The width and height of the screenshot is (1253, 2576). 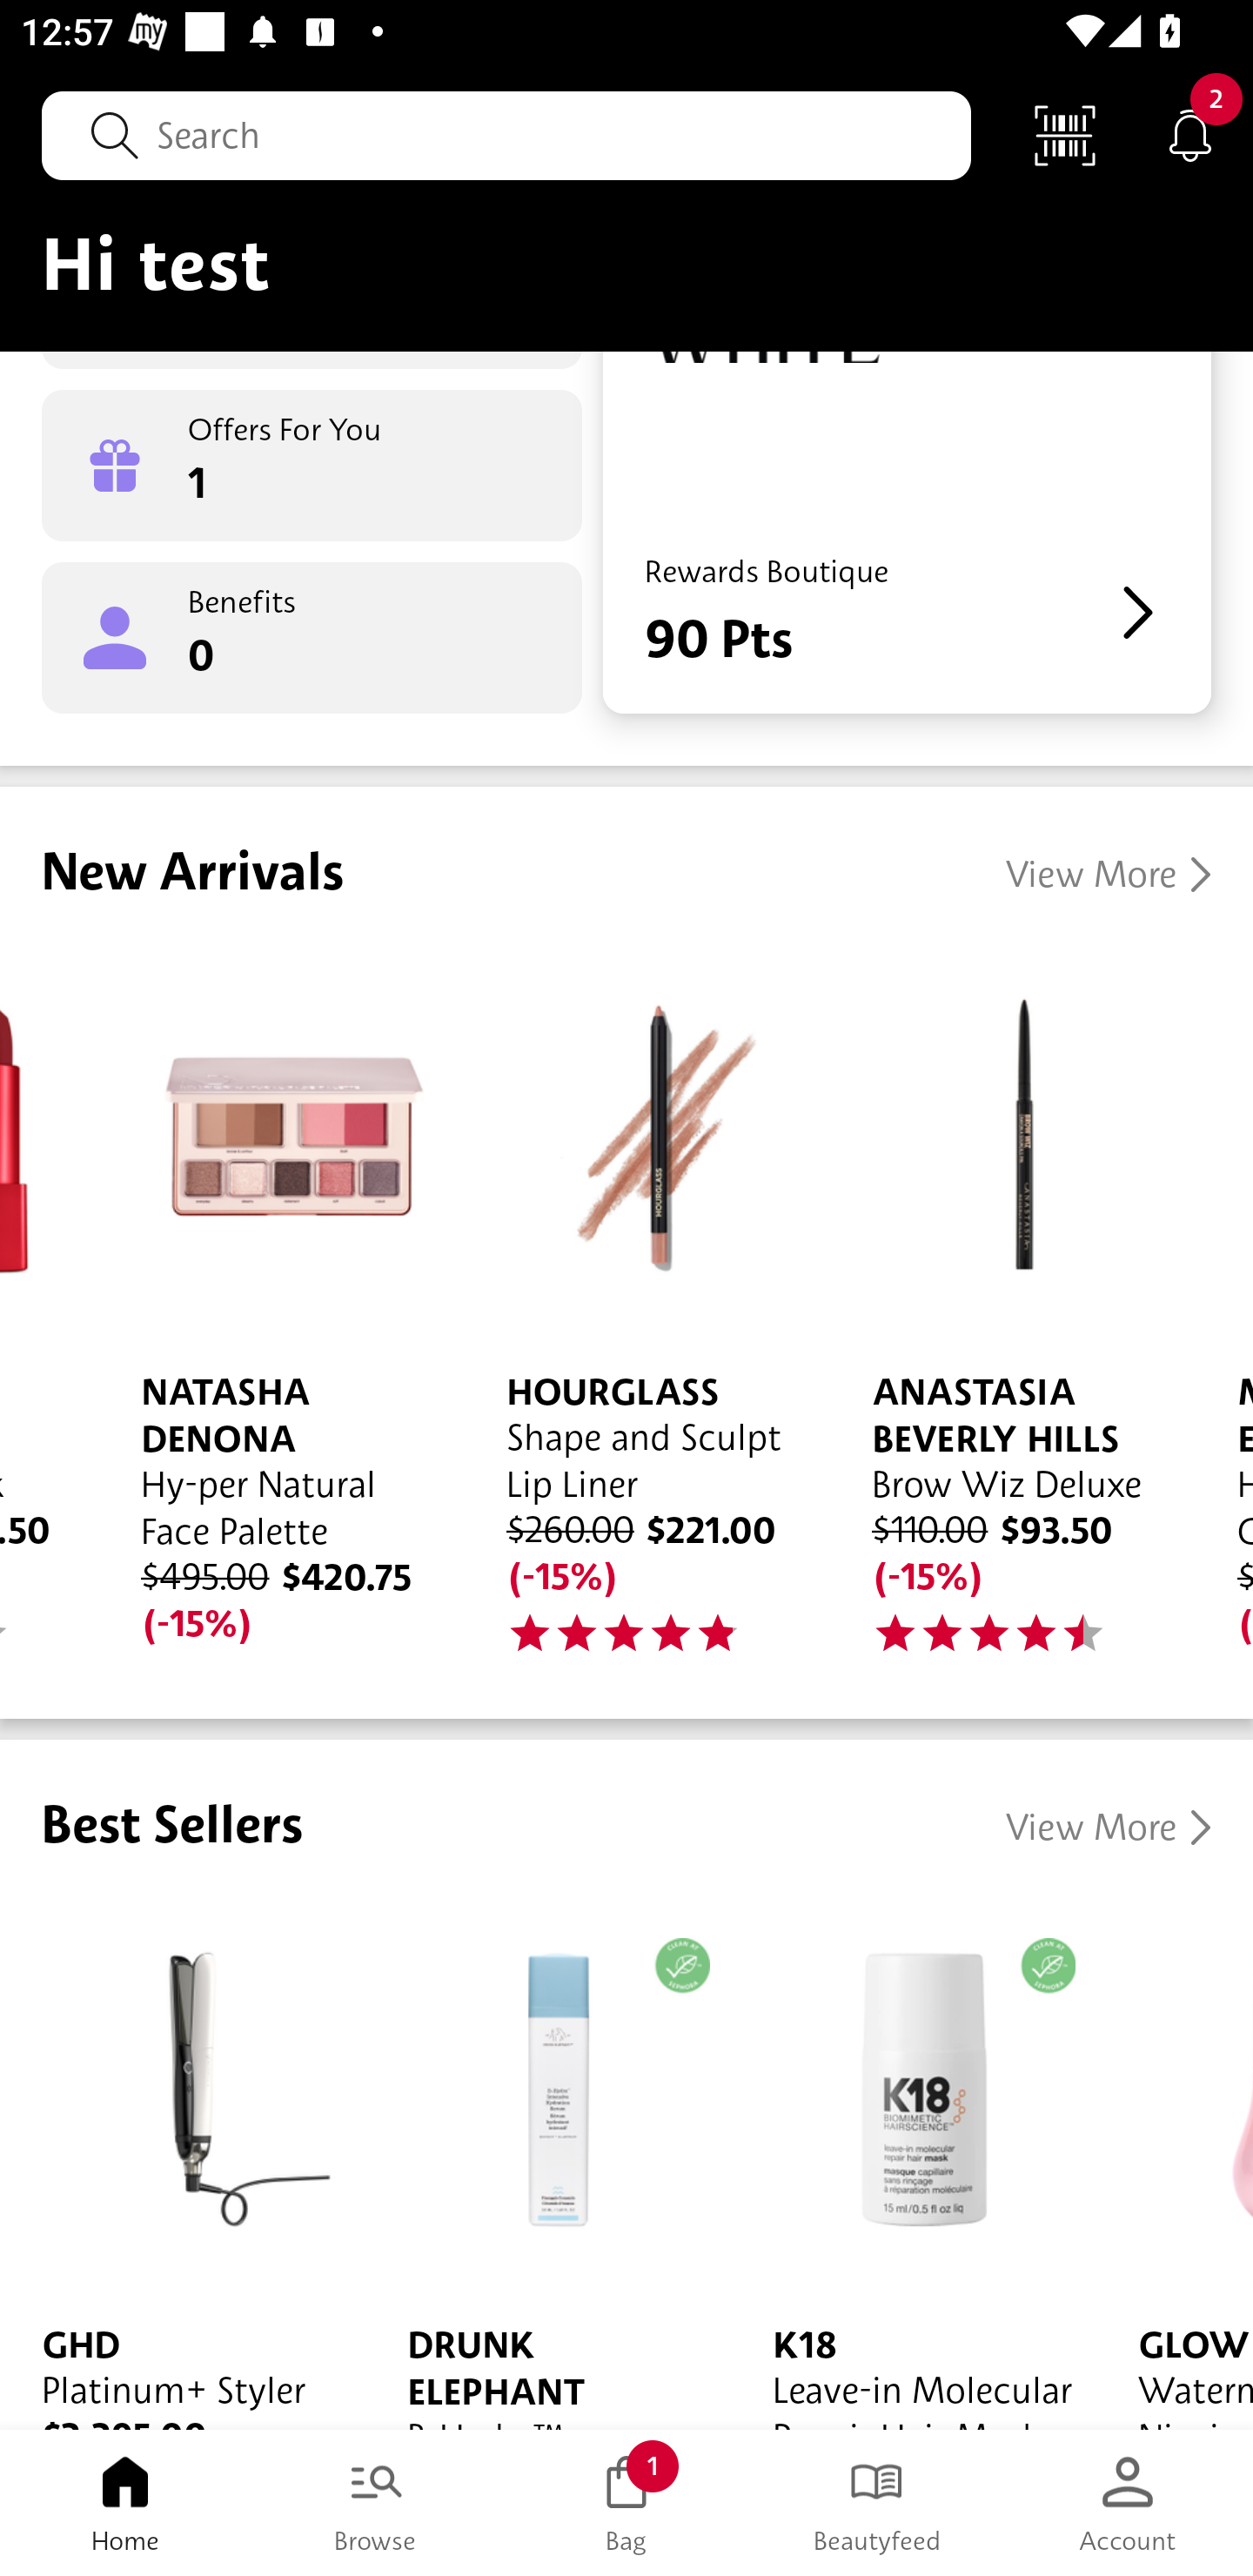 I want to click on Beautyfeed, so click(x=877, y=2503).